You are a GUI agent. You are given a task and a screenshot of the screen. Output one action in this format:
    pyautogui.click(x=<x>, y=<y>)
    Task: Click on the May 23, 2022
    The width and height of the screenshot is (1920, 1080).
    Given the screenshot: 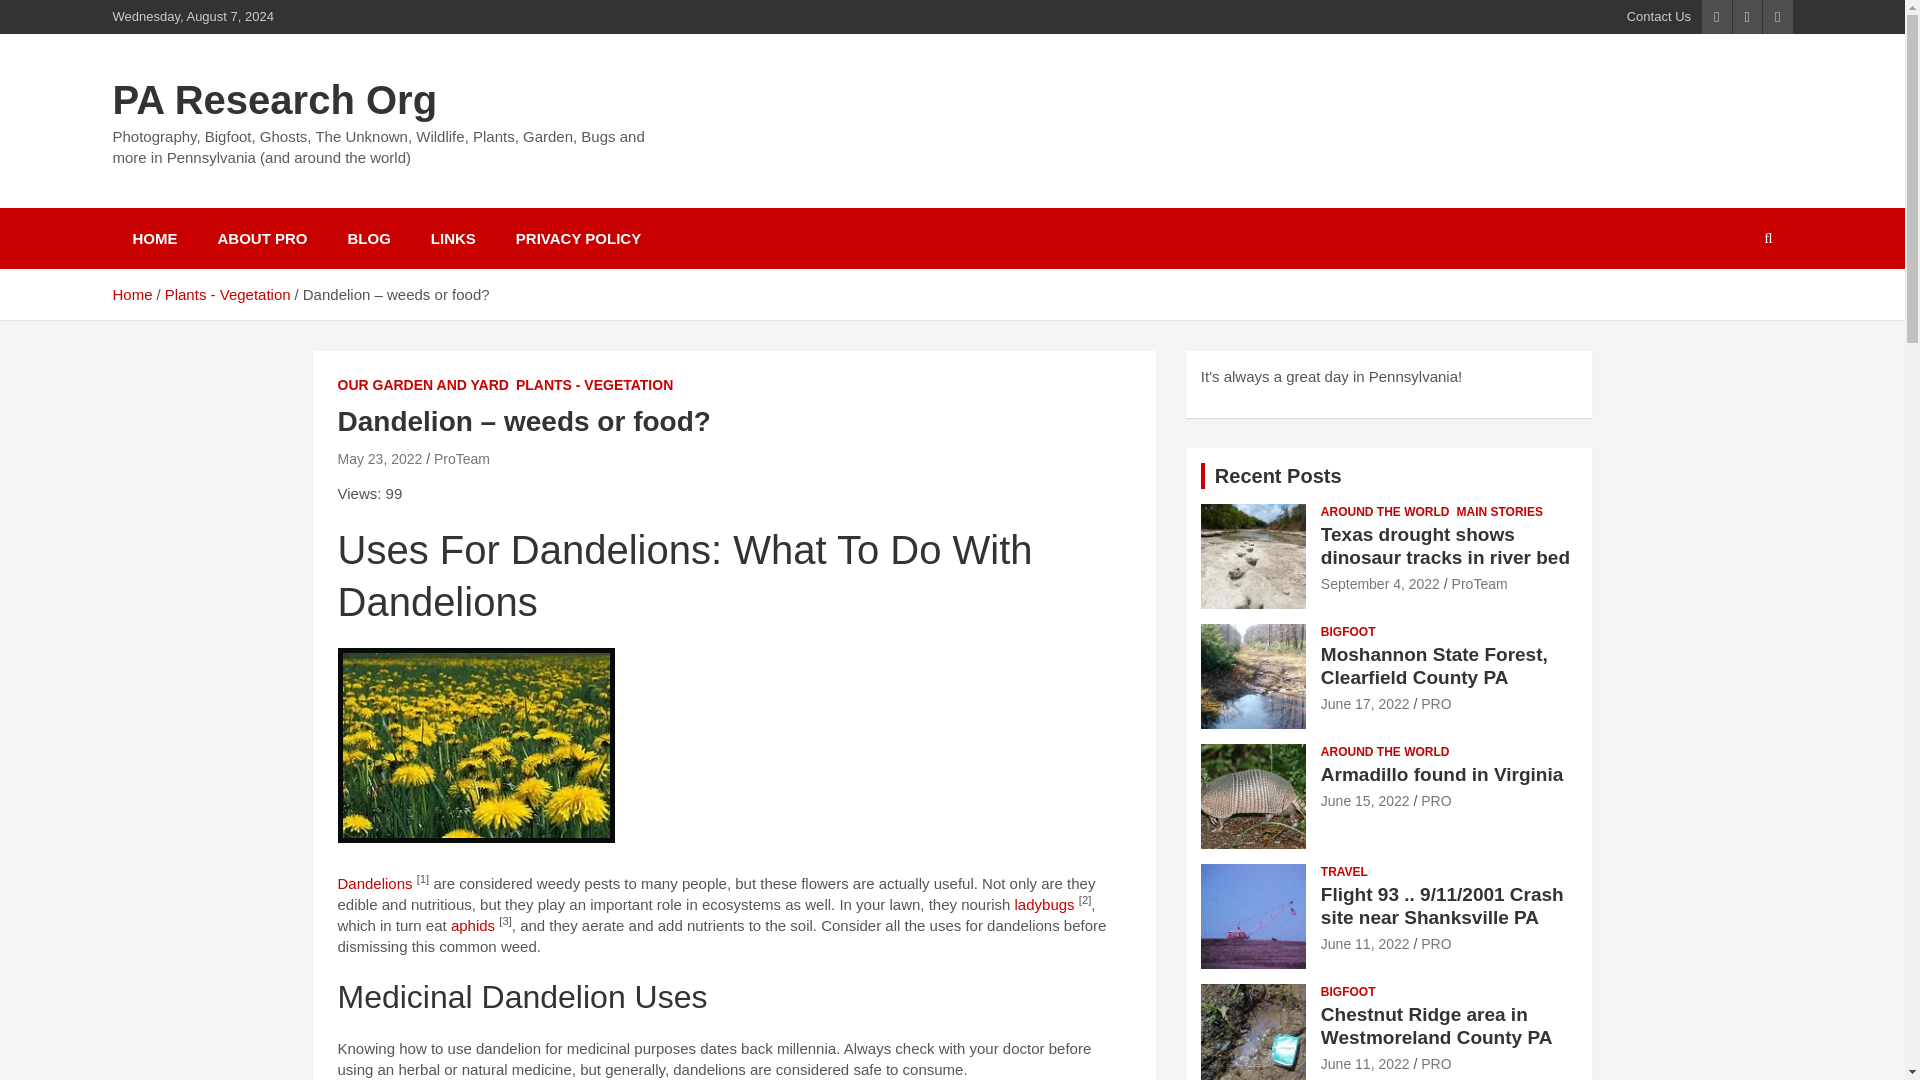 What is the action you would take?
    pyautogui.click(x=380, y=458)
    